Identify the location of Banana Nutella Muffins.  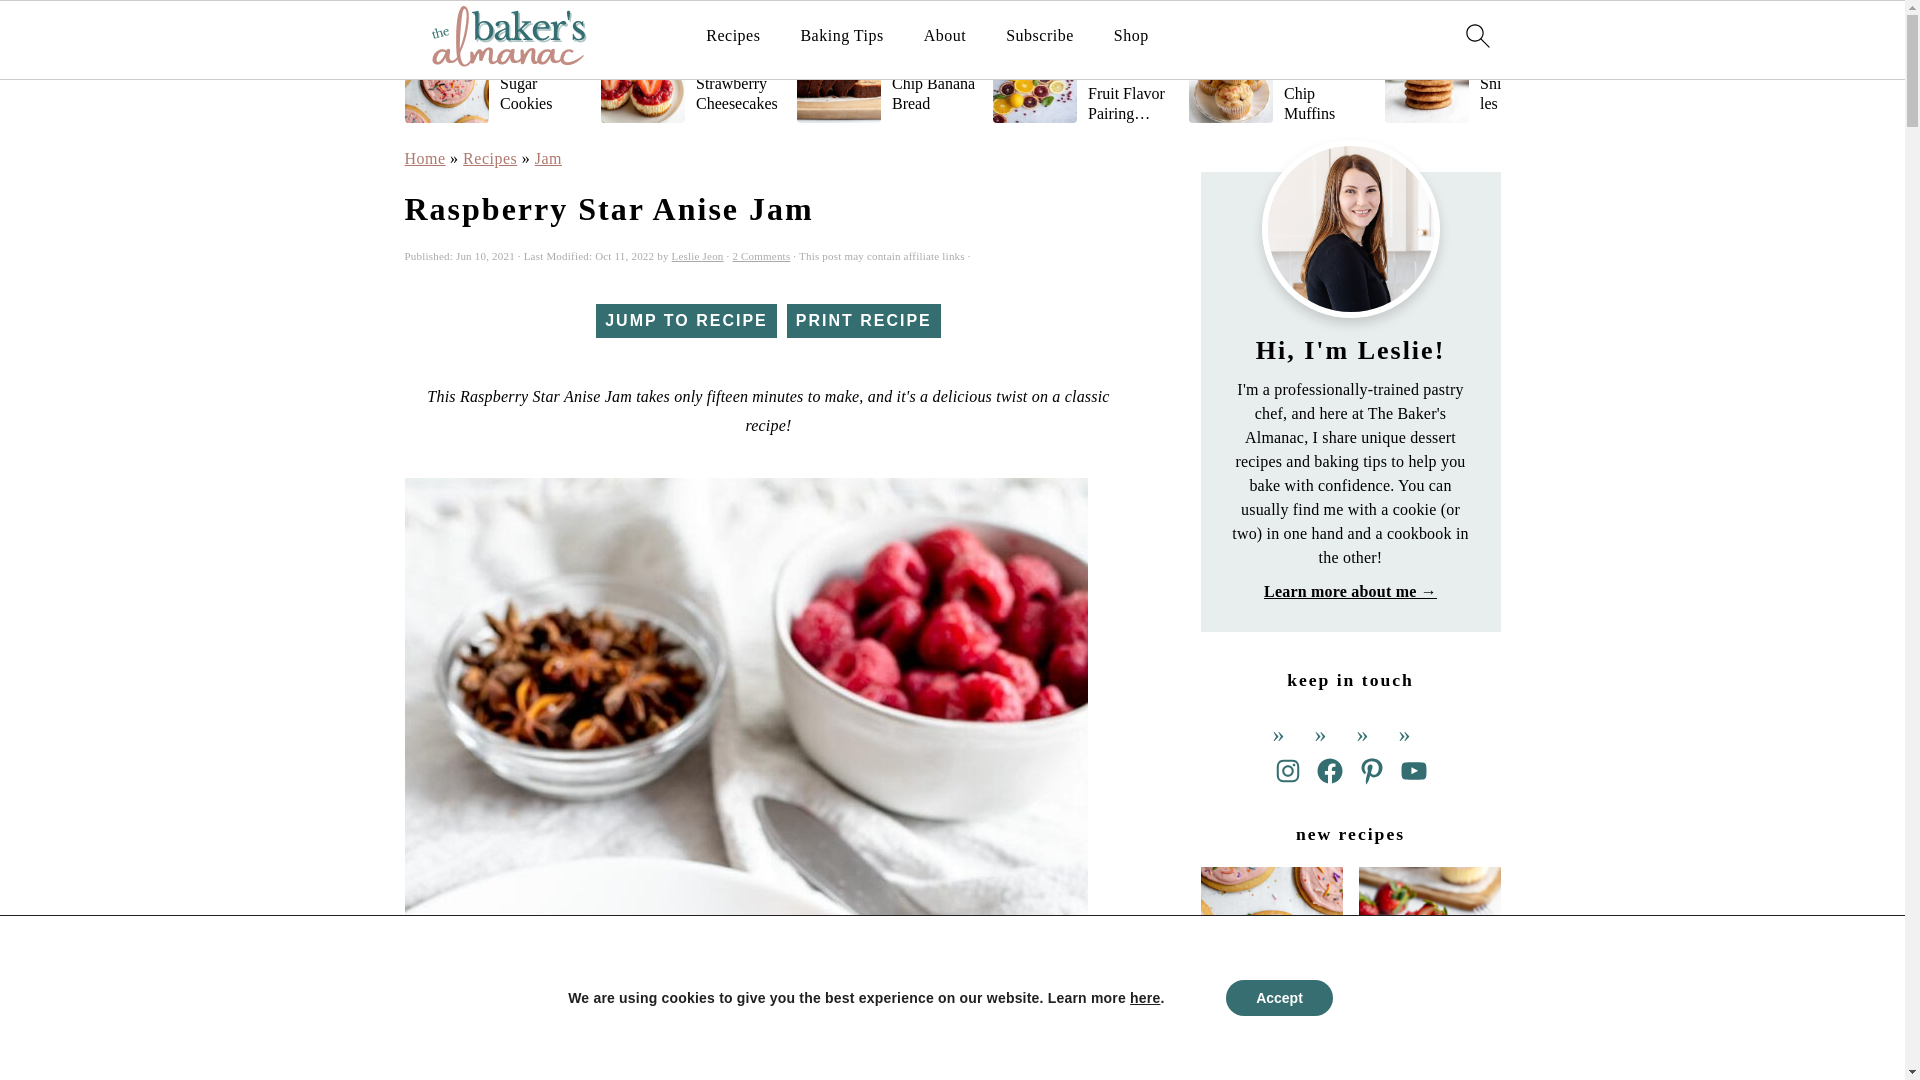
(1670, 76).